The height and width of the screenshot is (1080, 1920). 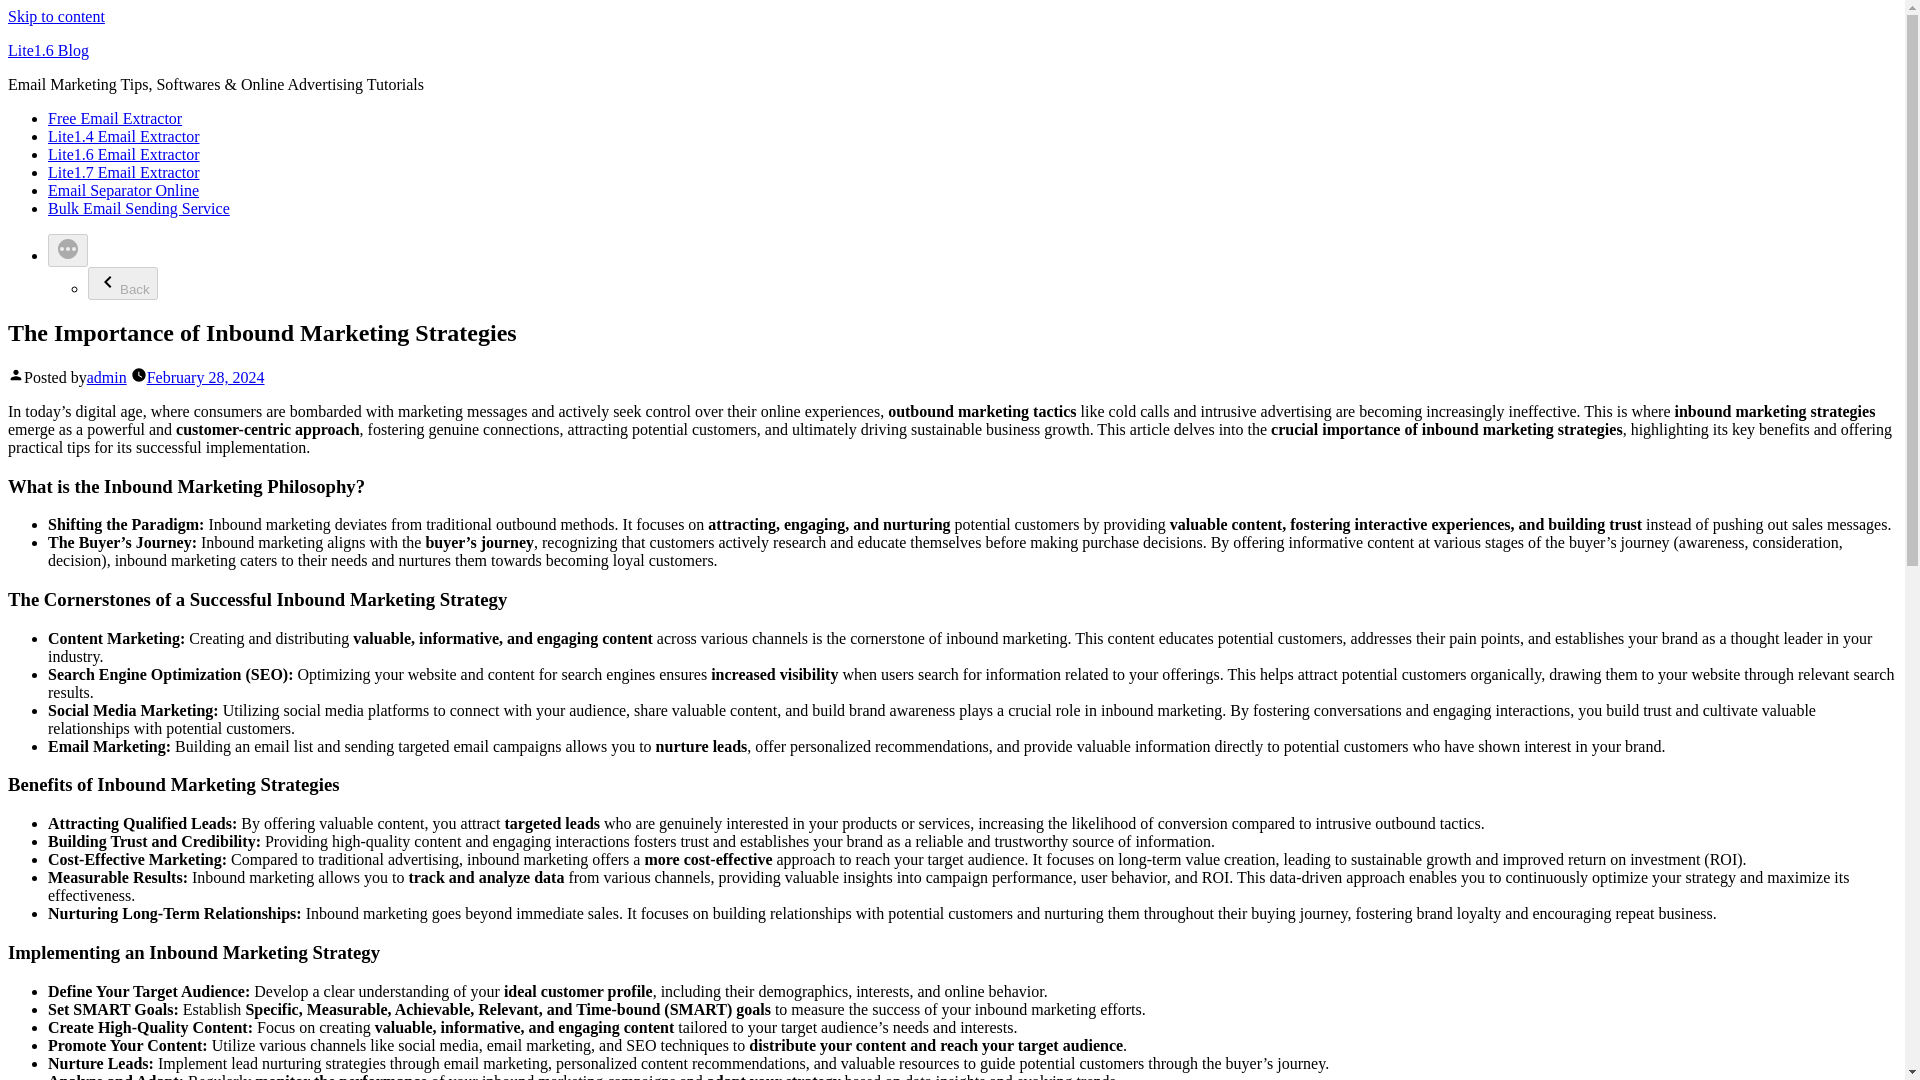 What do you see at coordinates (122, 283) in the screenshot?
I see `Back` at bounding box center [122, 283].